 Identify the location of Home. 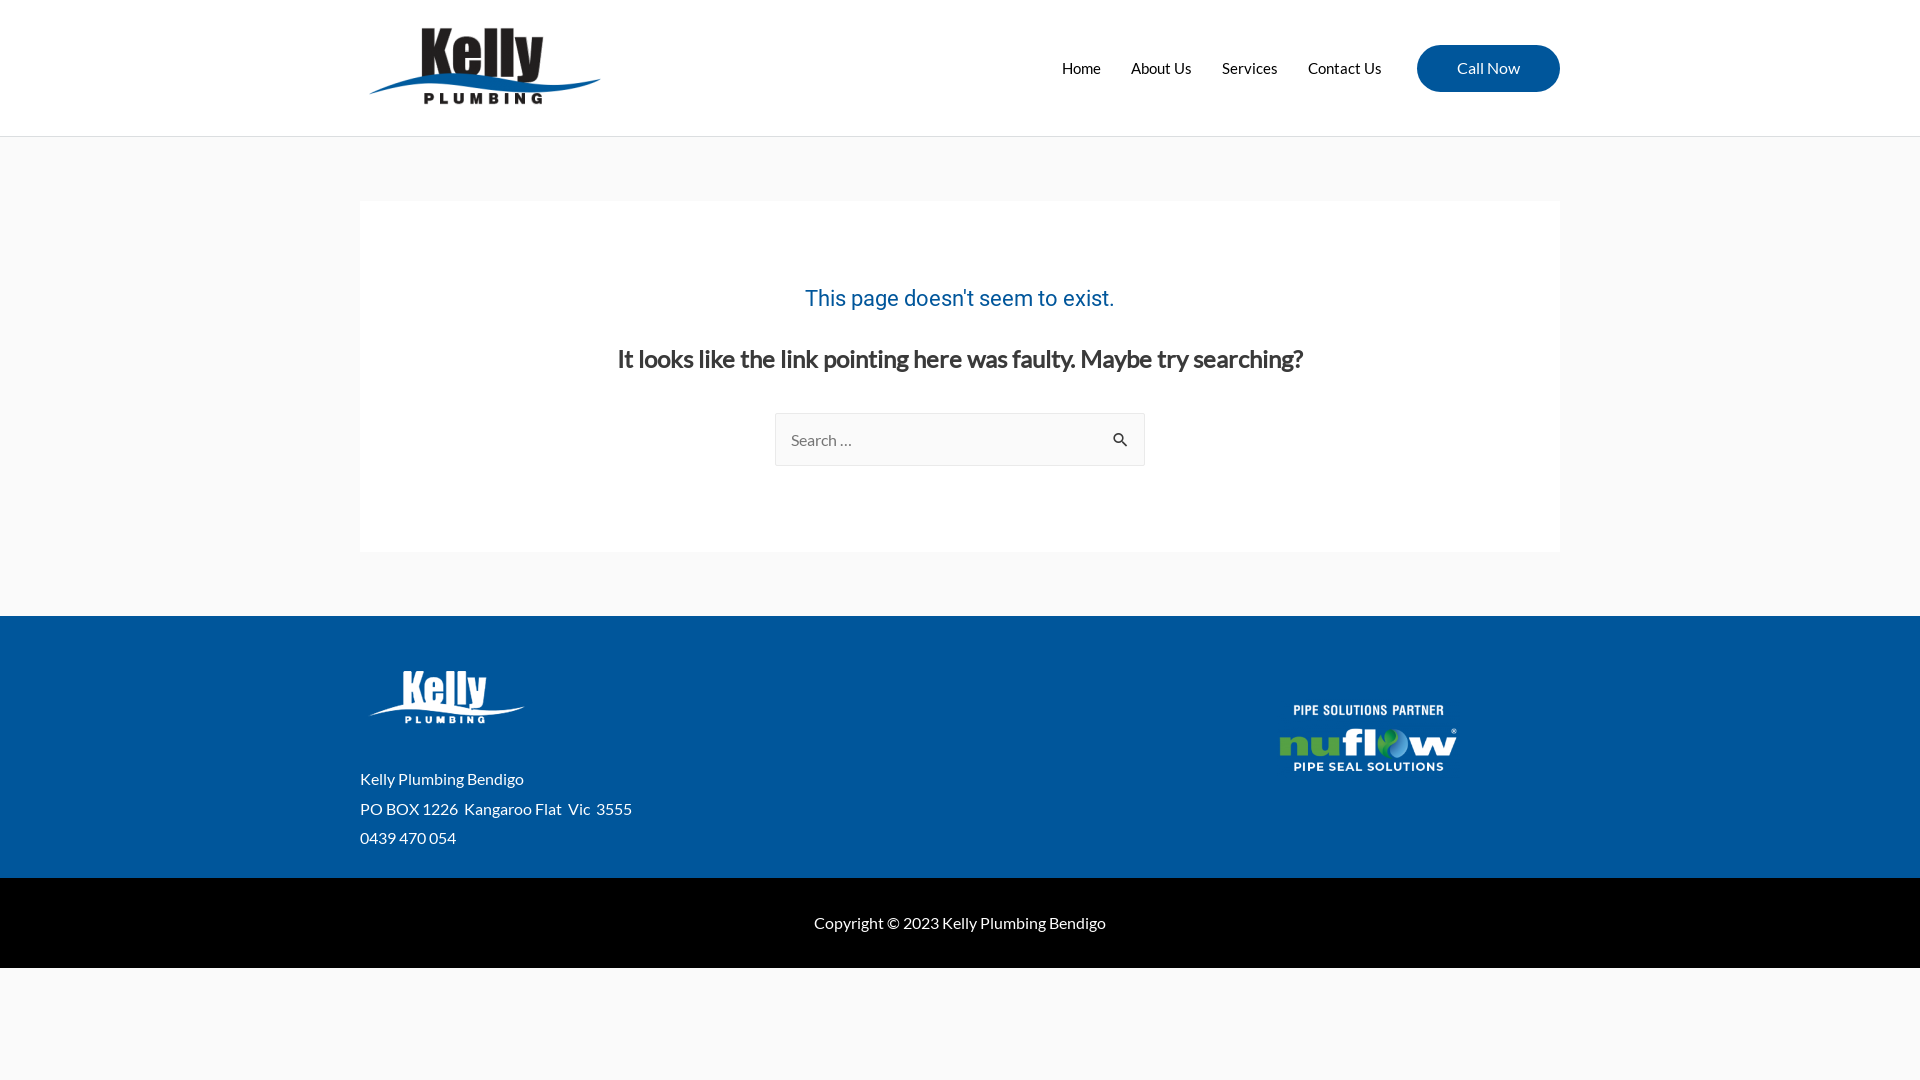
(1082, 68).